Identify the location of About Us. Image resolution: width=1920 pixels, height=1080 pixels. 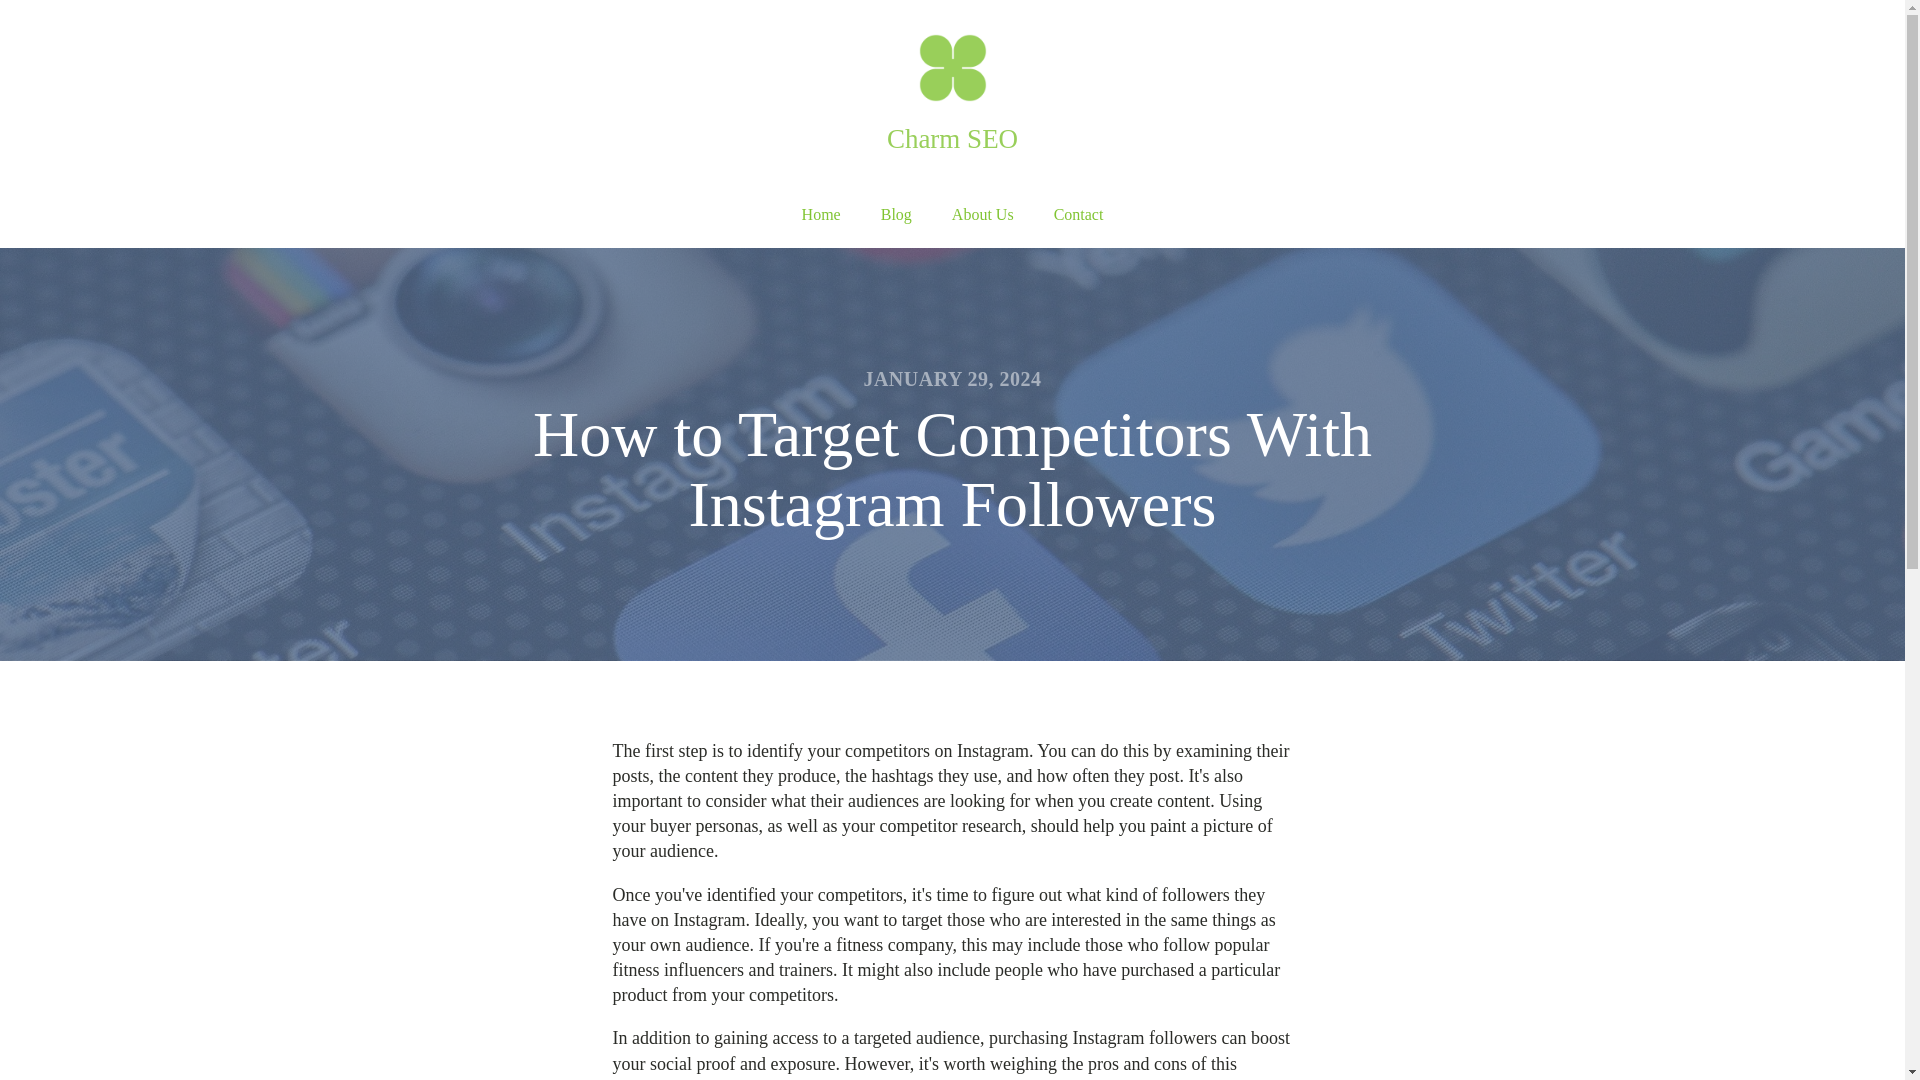
(982, 215).